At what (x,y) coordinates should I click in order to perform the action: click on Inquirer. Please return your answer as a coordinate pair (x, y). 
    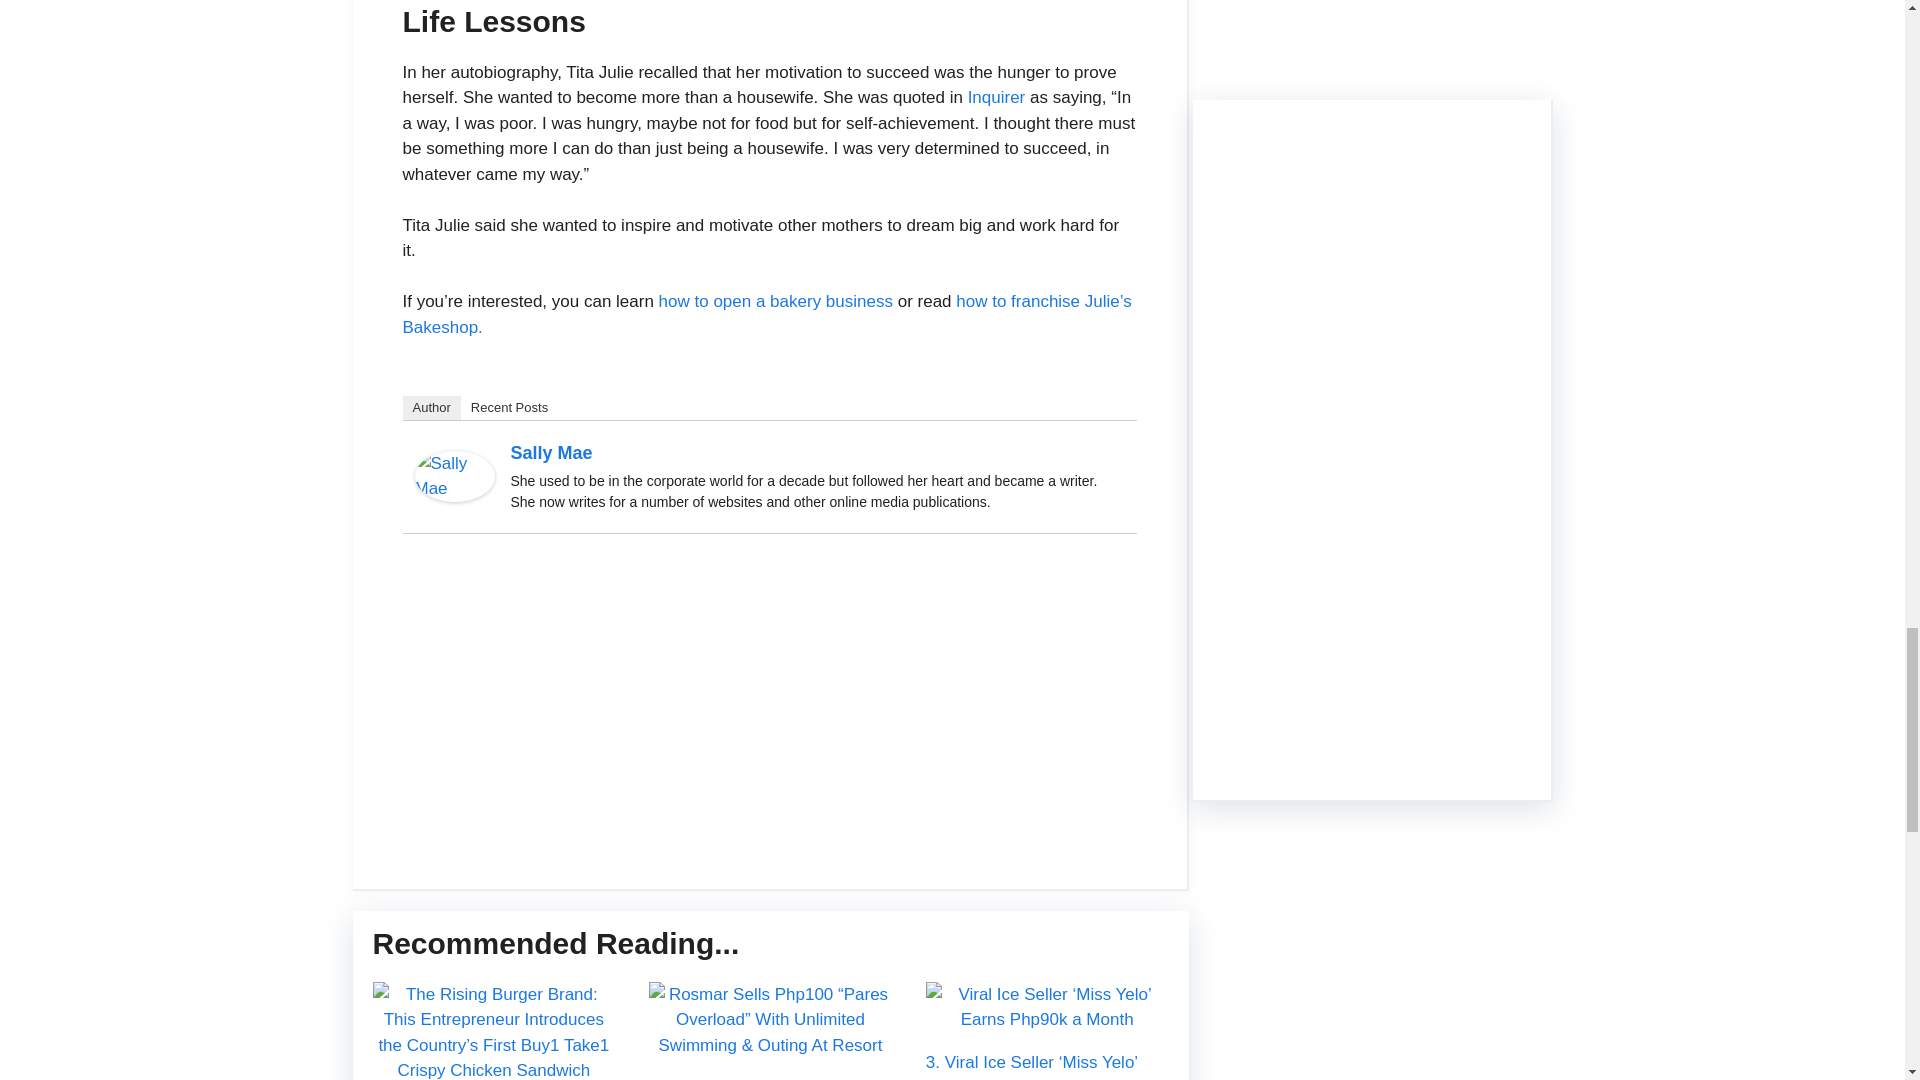
    Looking at the image, I should click on (996, 96).